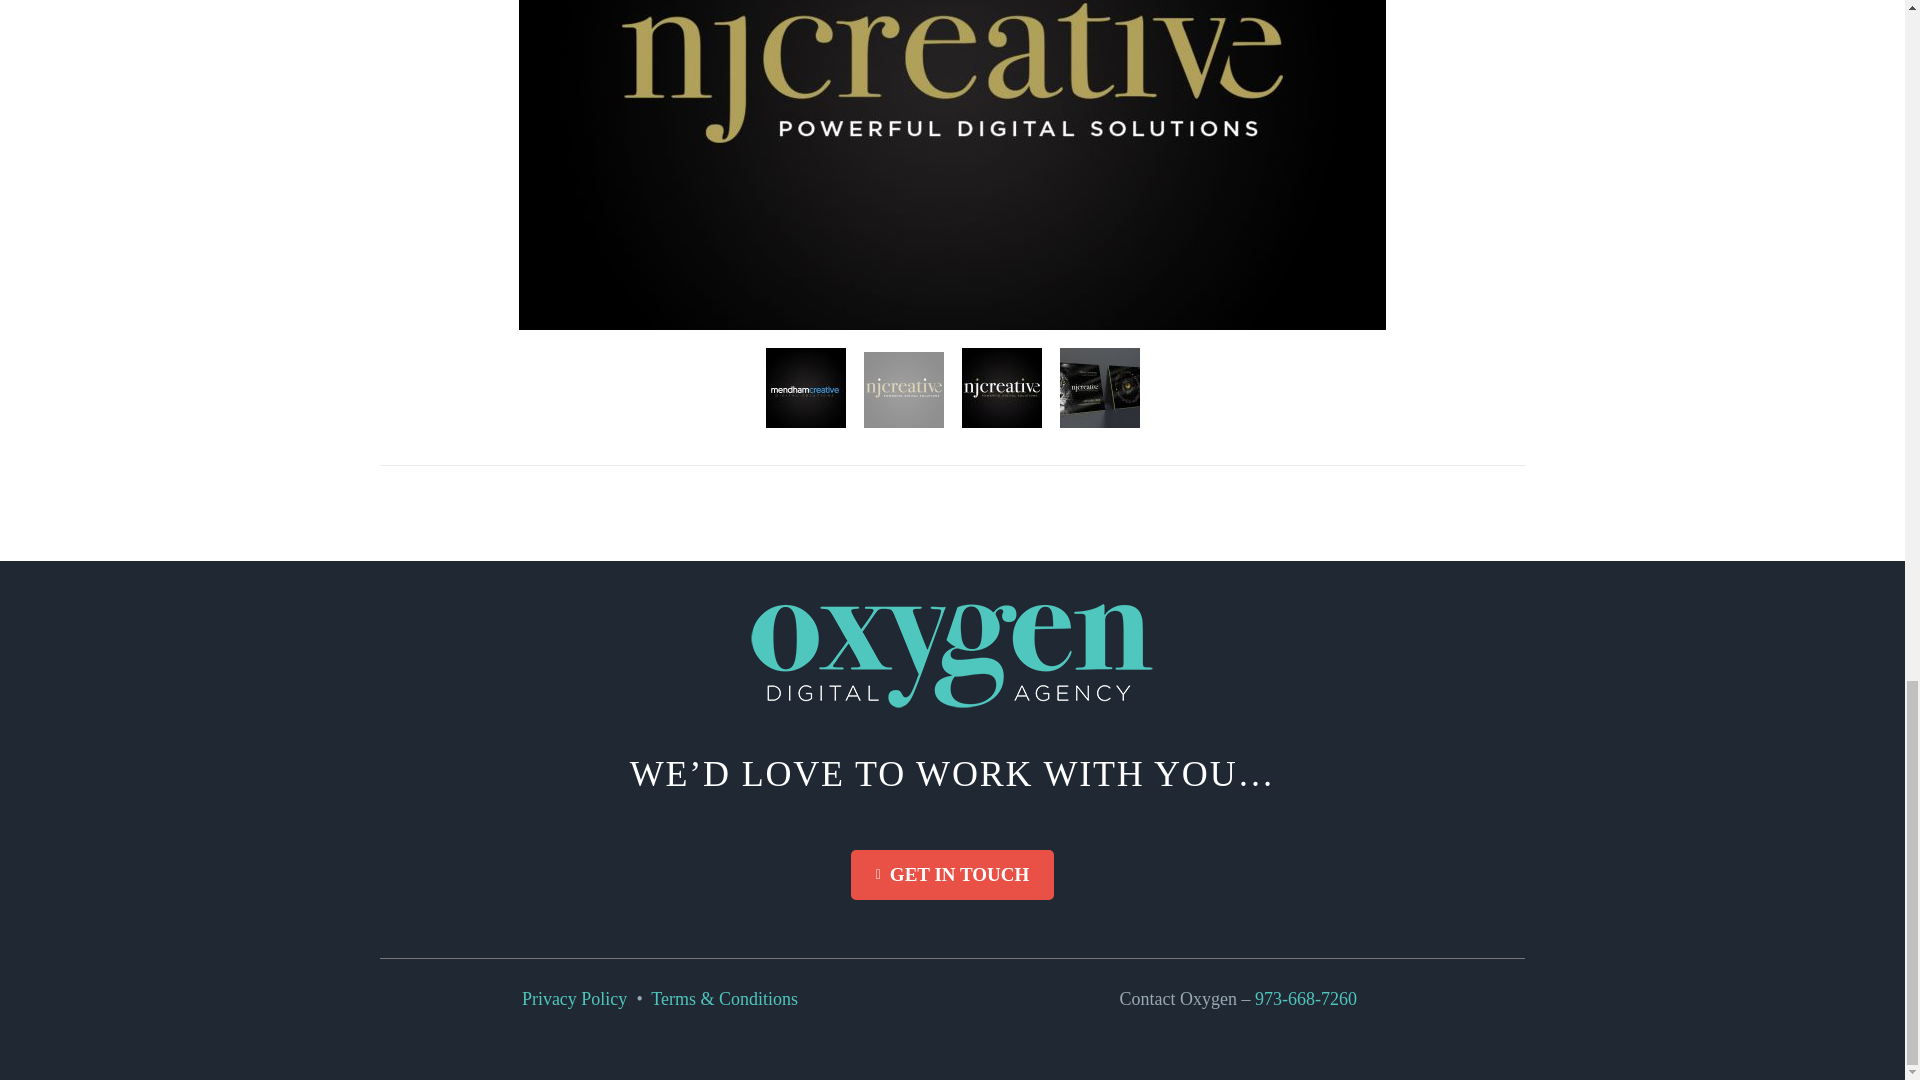  Describe the element at coordinates (1312, 998) in the screenshot. I see `973-668-7260   ` at that location.